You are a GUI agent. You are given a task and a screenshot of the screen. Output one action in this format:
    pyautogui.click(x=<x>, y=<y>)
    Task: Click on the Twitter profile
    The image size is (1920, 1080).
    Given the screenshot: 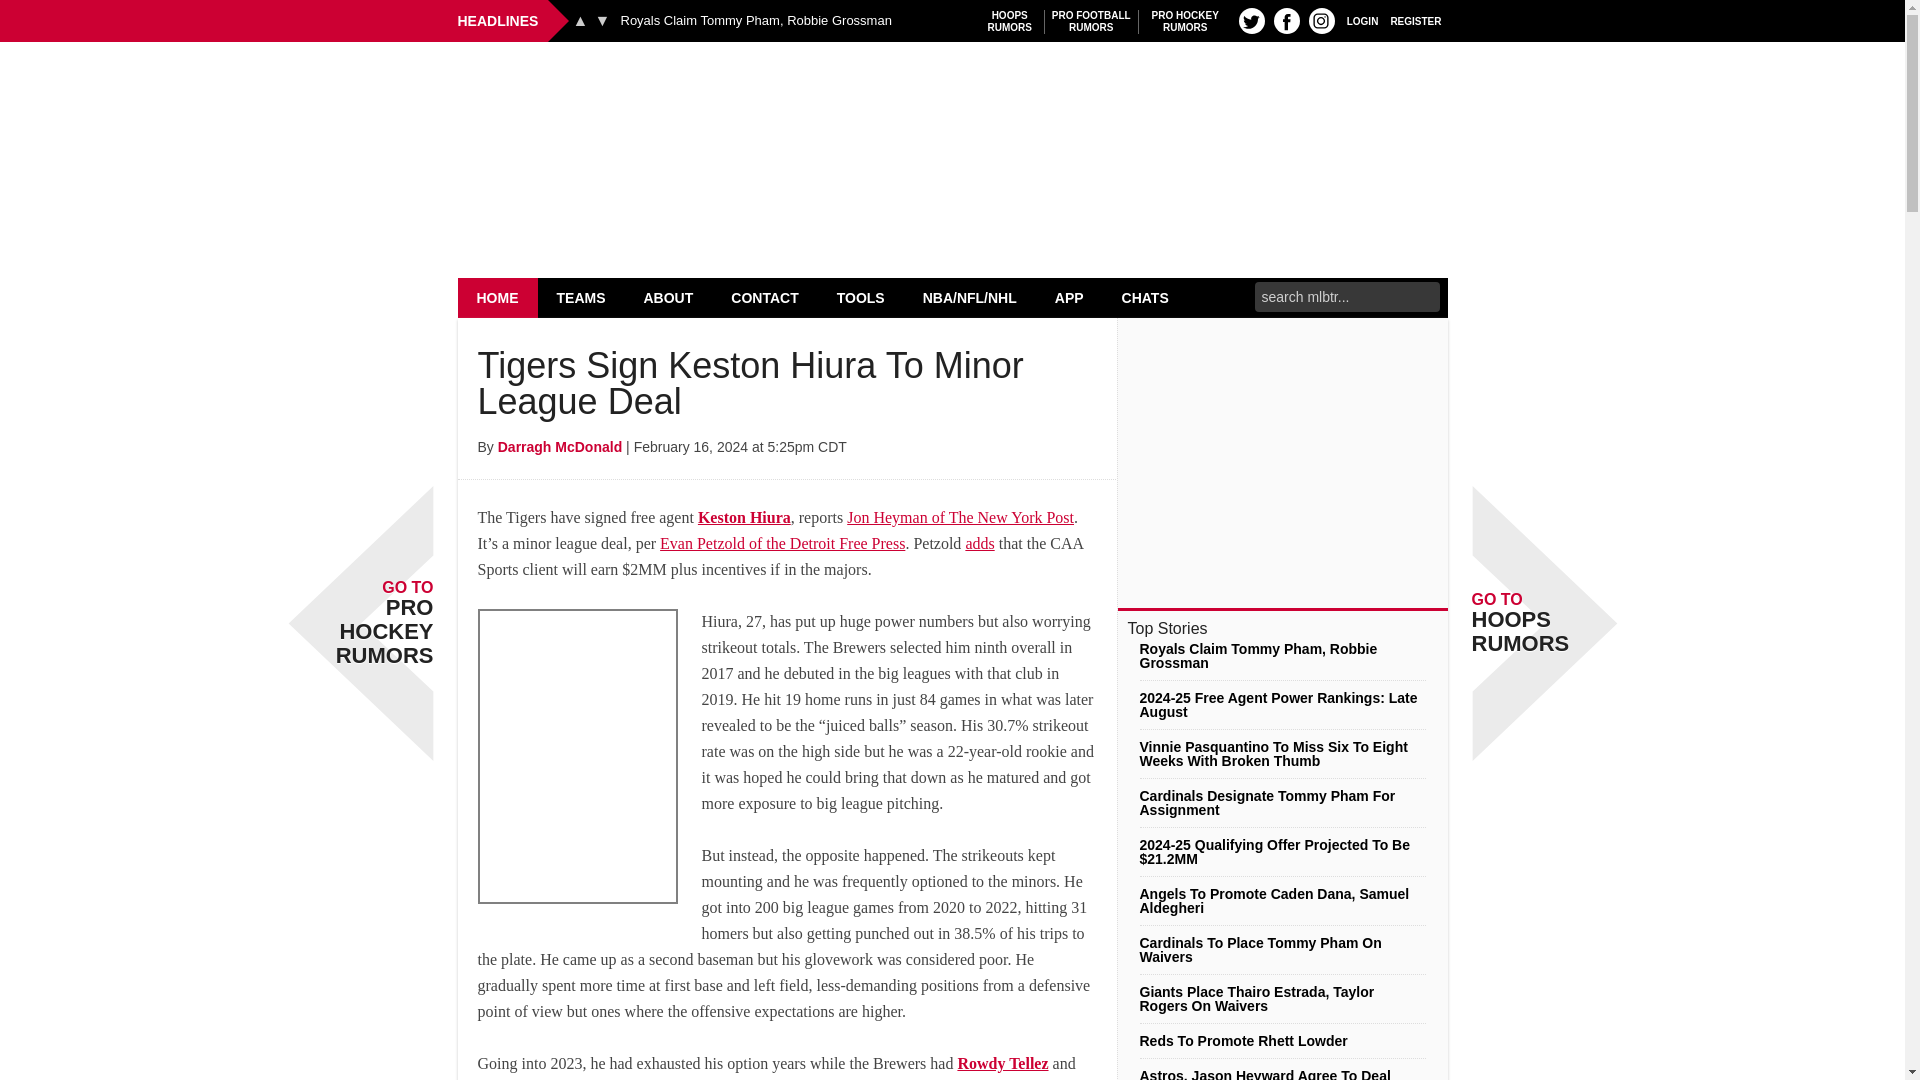 What is the action you would take?
    pyautogui.click(x=1416, y=20)
    